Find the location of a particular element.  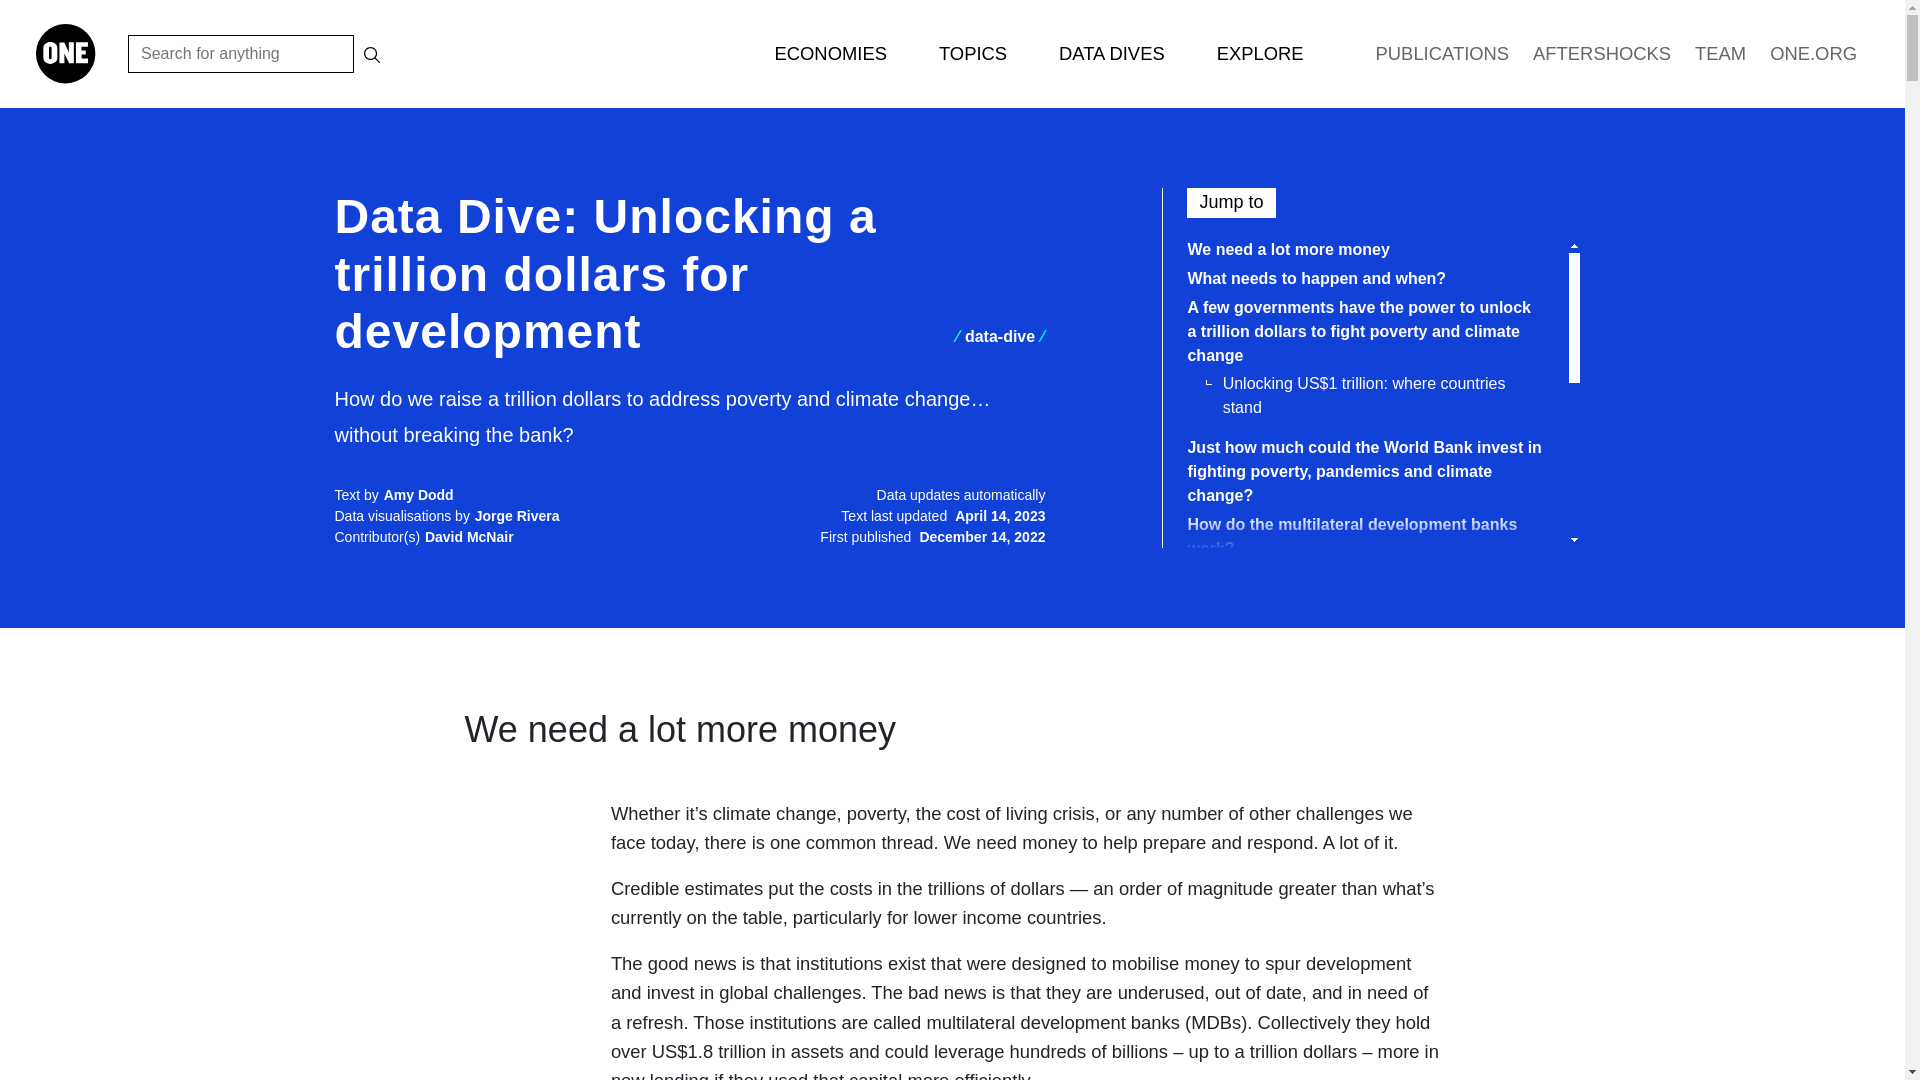

ONE.ORG is located at coordinates (1813, 54).